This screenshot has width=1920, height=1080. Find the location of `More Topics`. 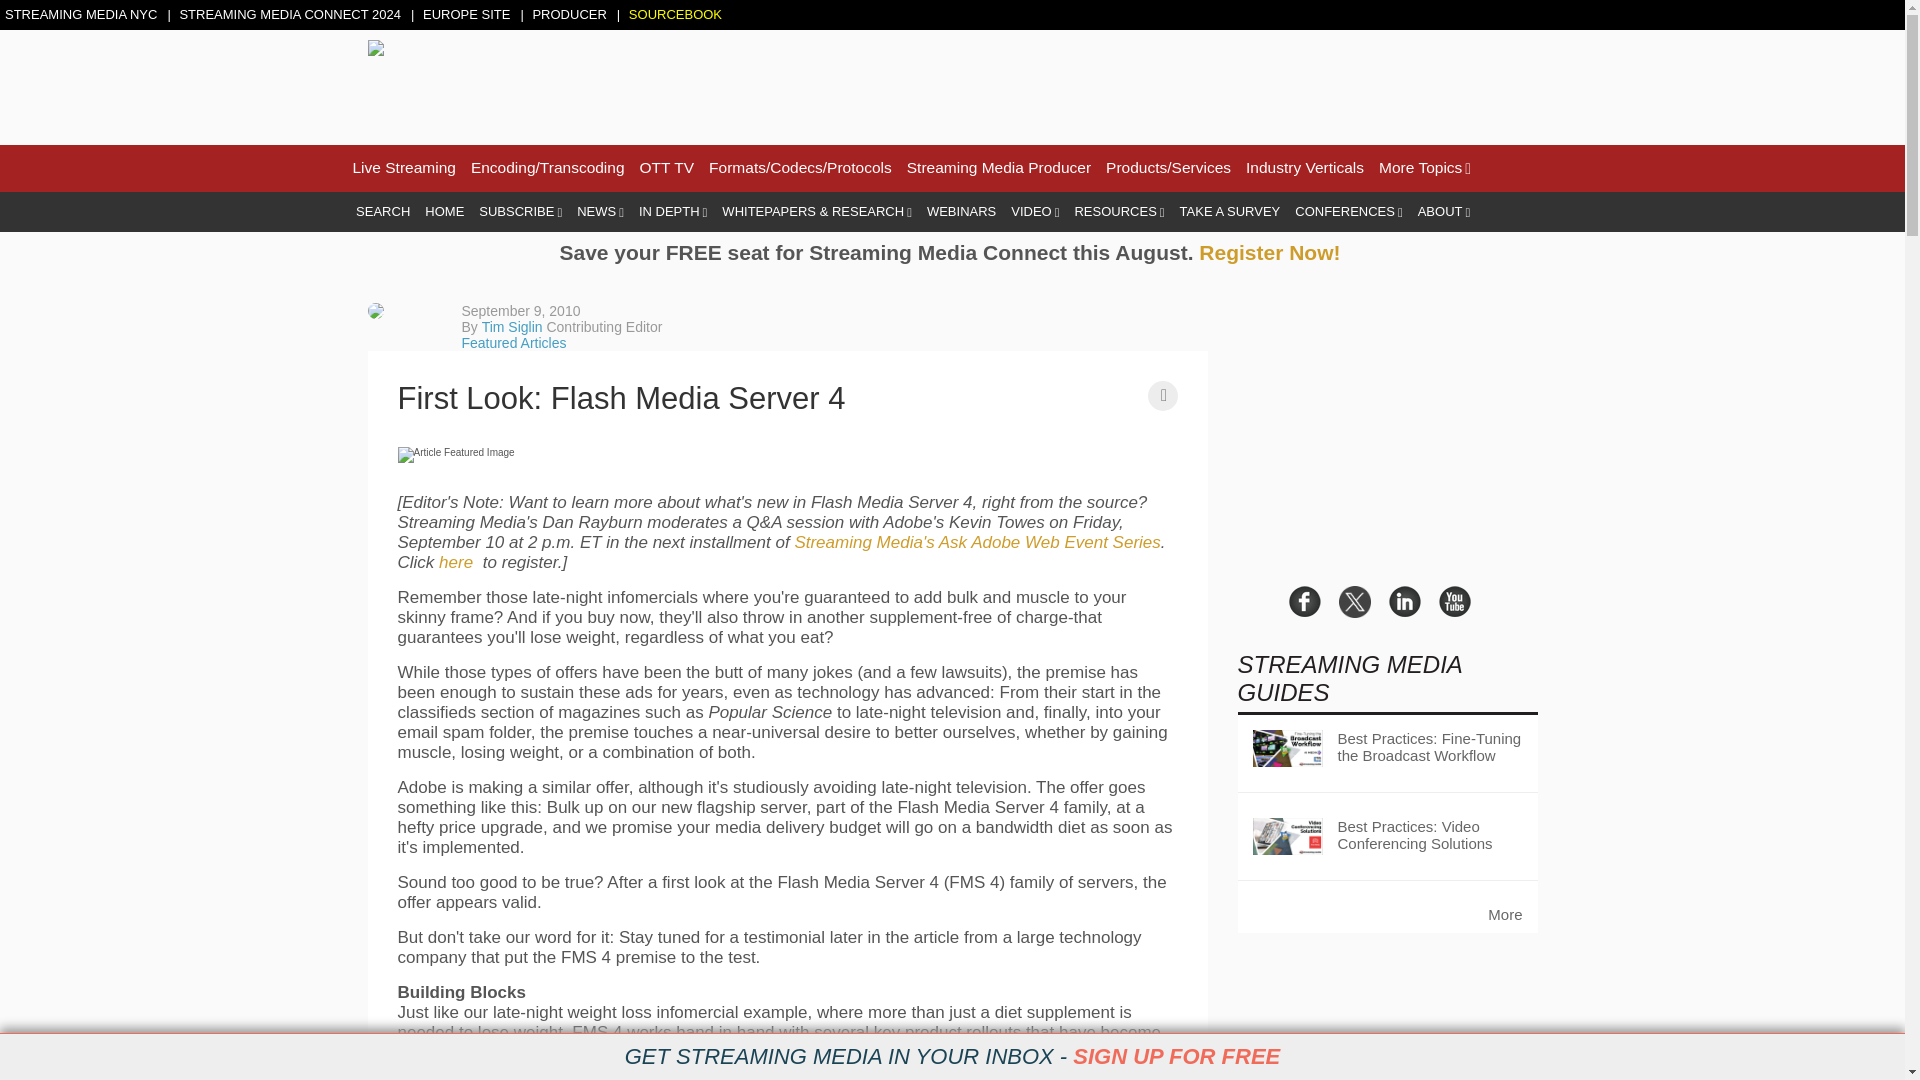

More Topics is located at coordinates (1424, 168).